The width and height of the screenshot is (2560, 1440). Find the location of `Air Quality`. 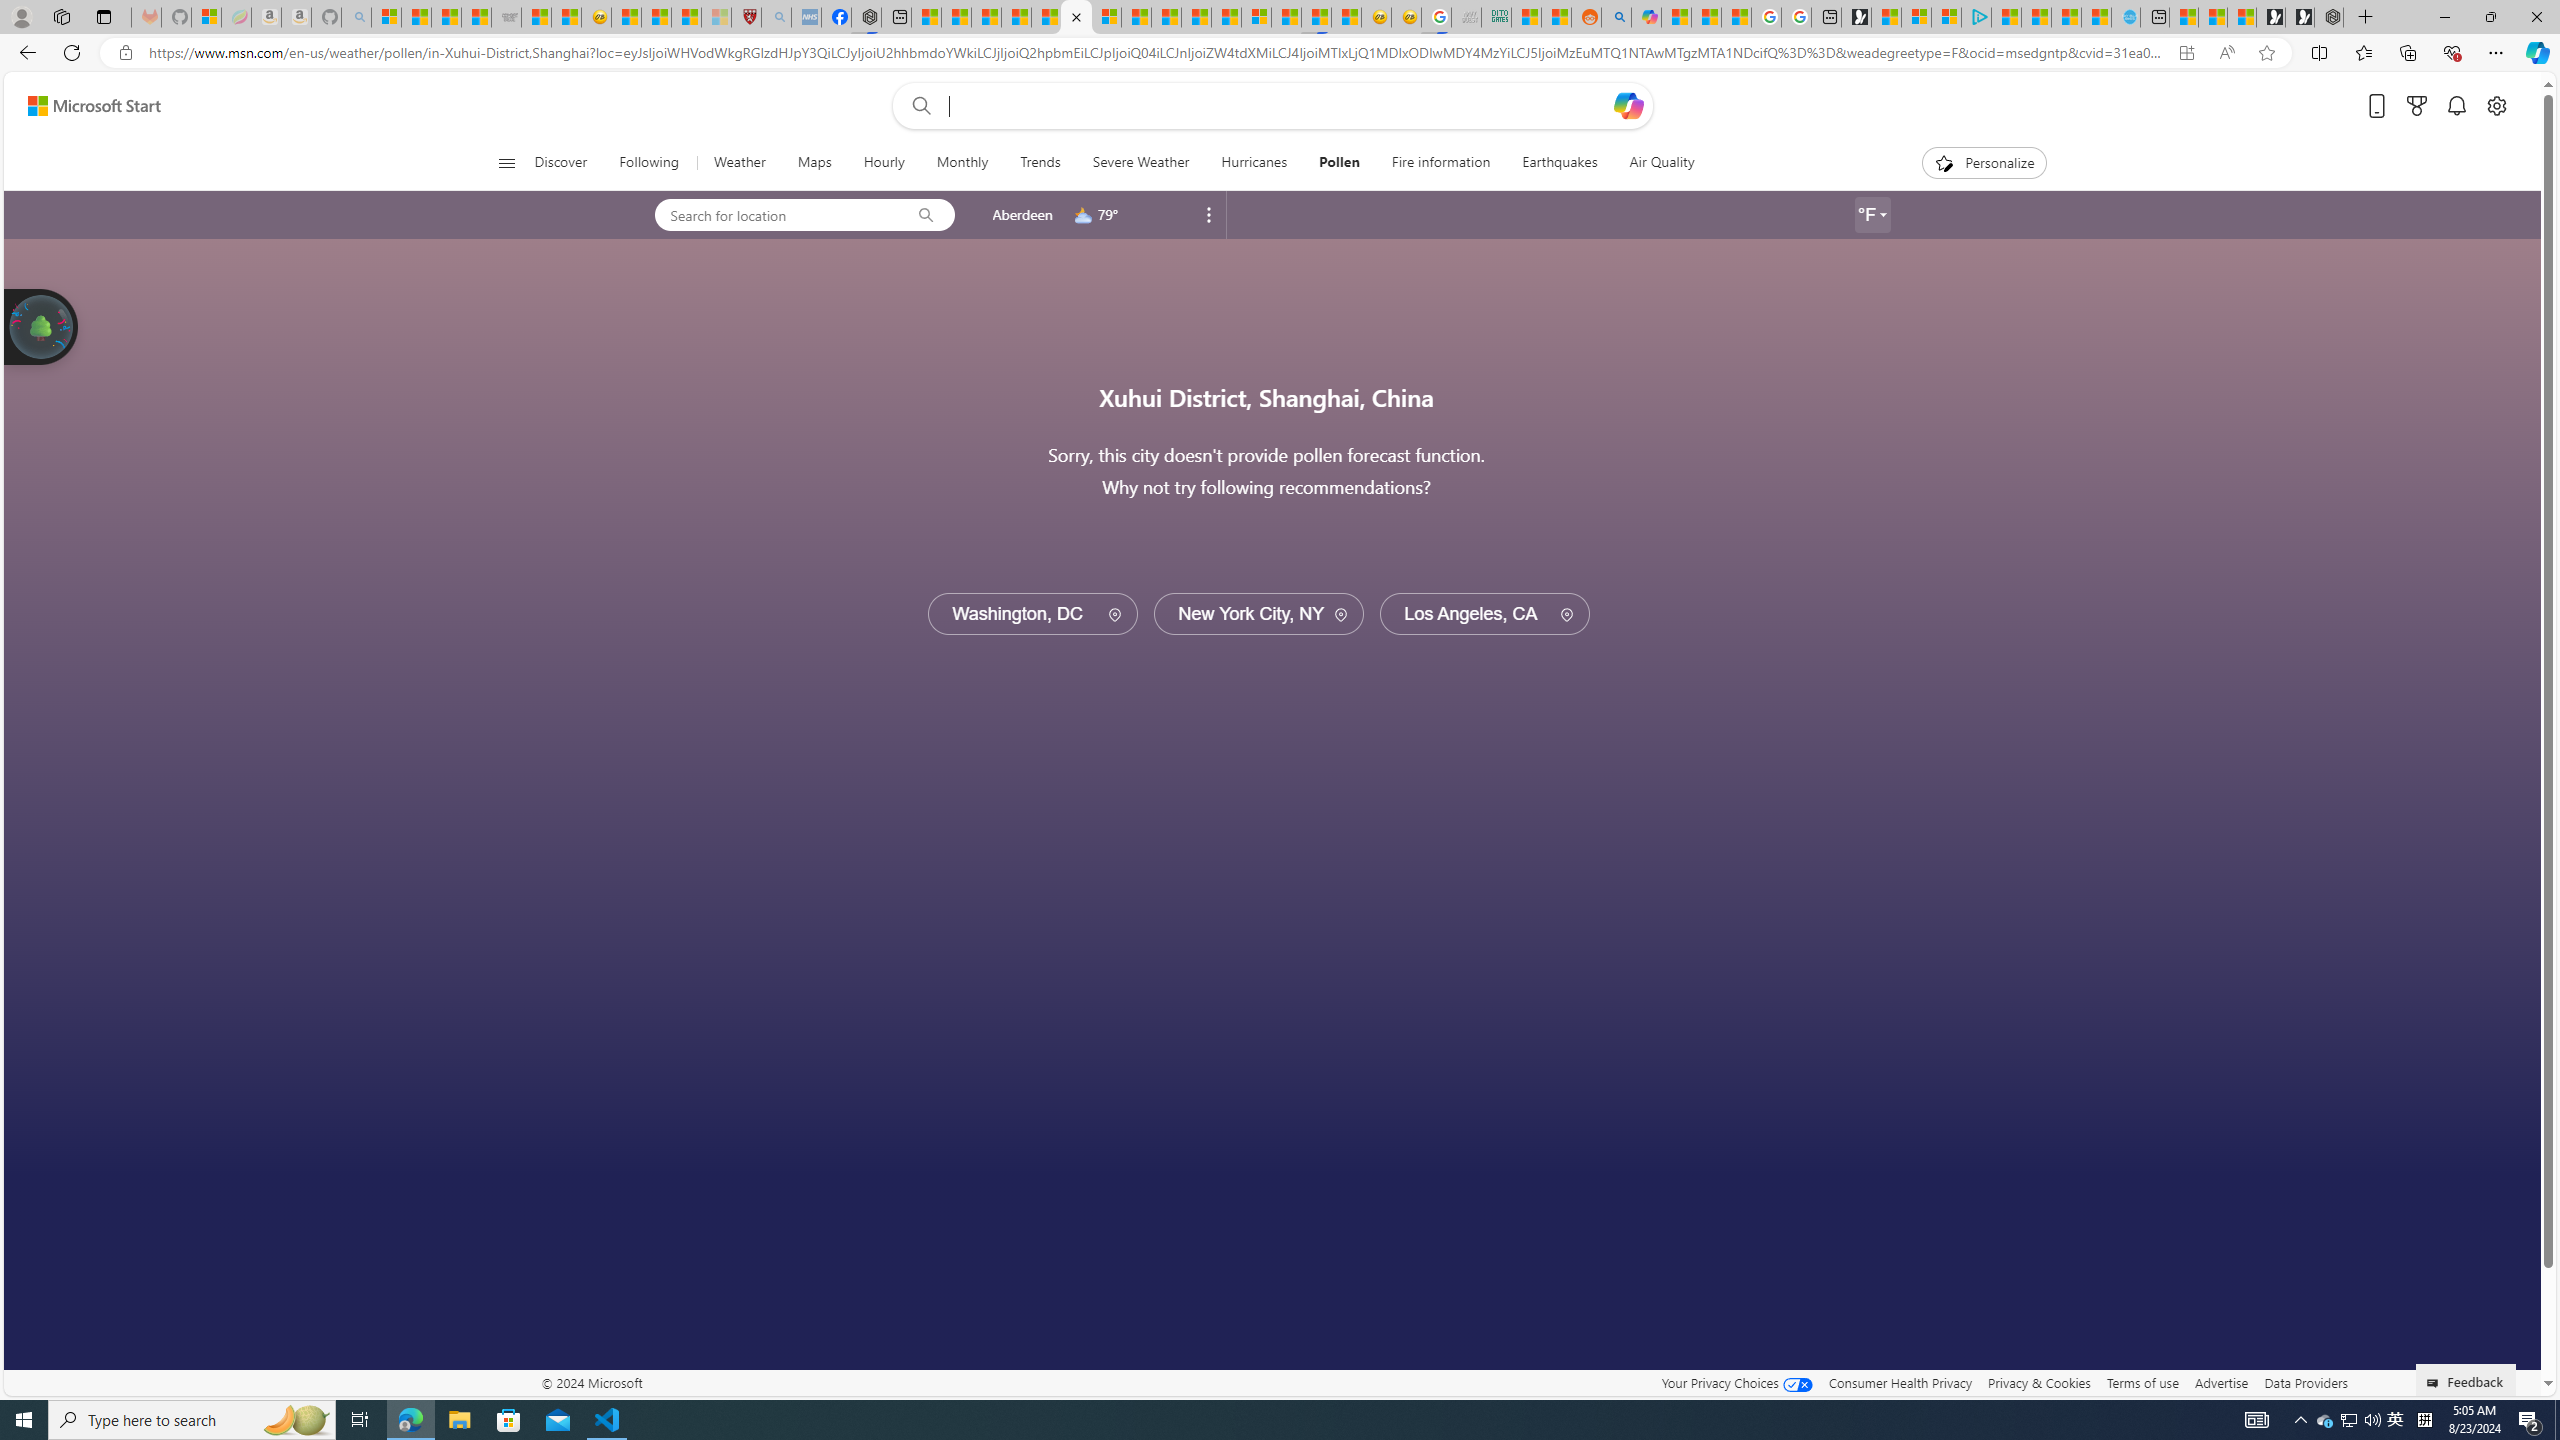

Air Quality is located at coordinates (1661, 163).